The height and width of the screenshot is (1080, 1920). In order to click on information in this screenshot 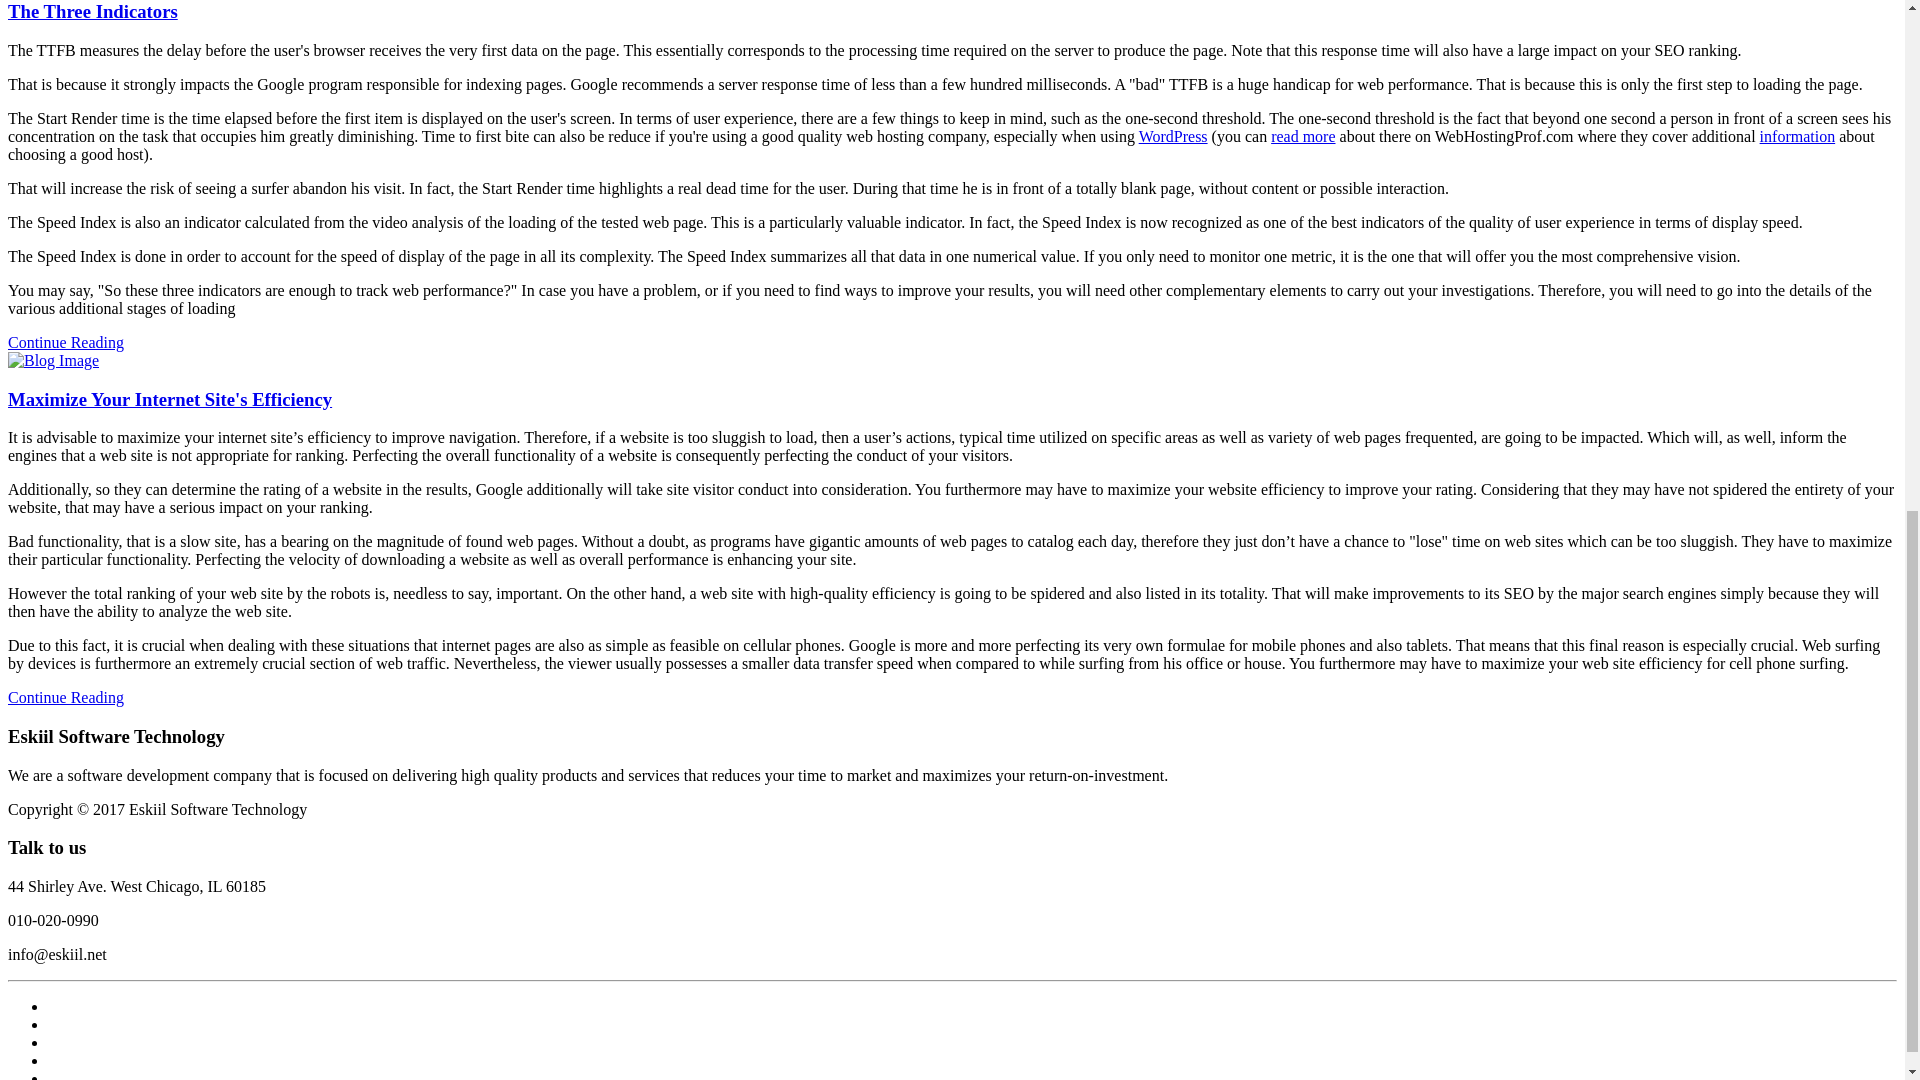, I will do `click(1798, 136)`.